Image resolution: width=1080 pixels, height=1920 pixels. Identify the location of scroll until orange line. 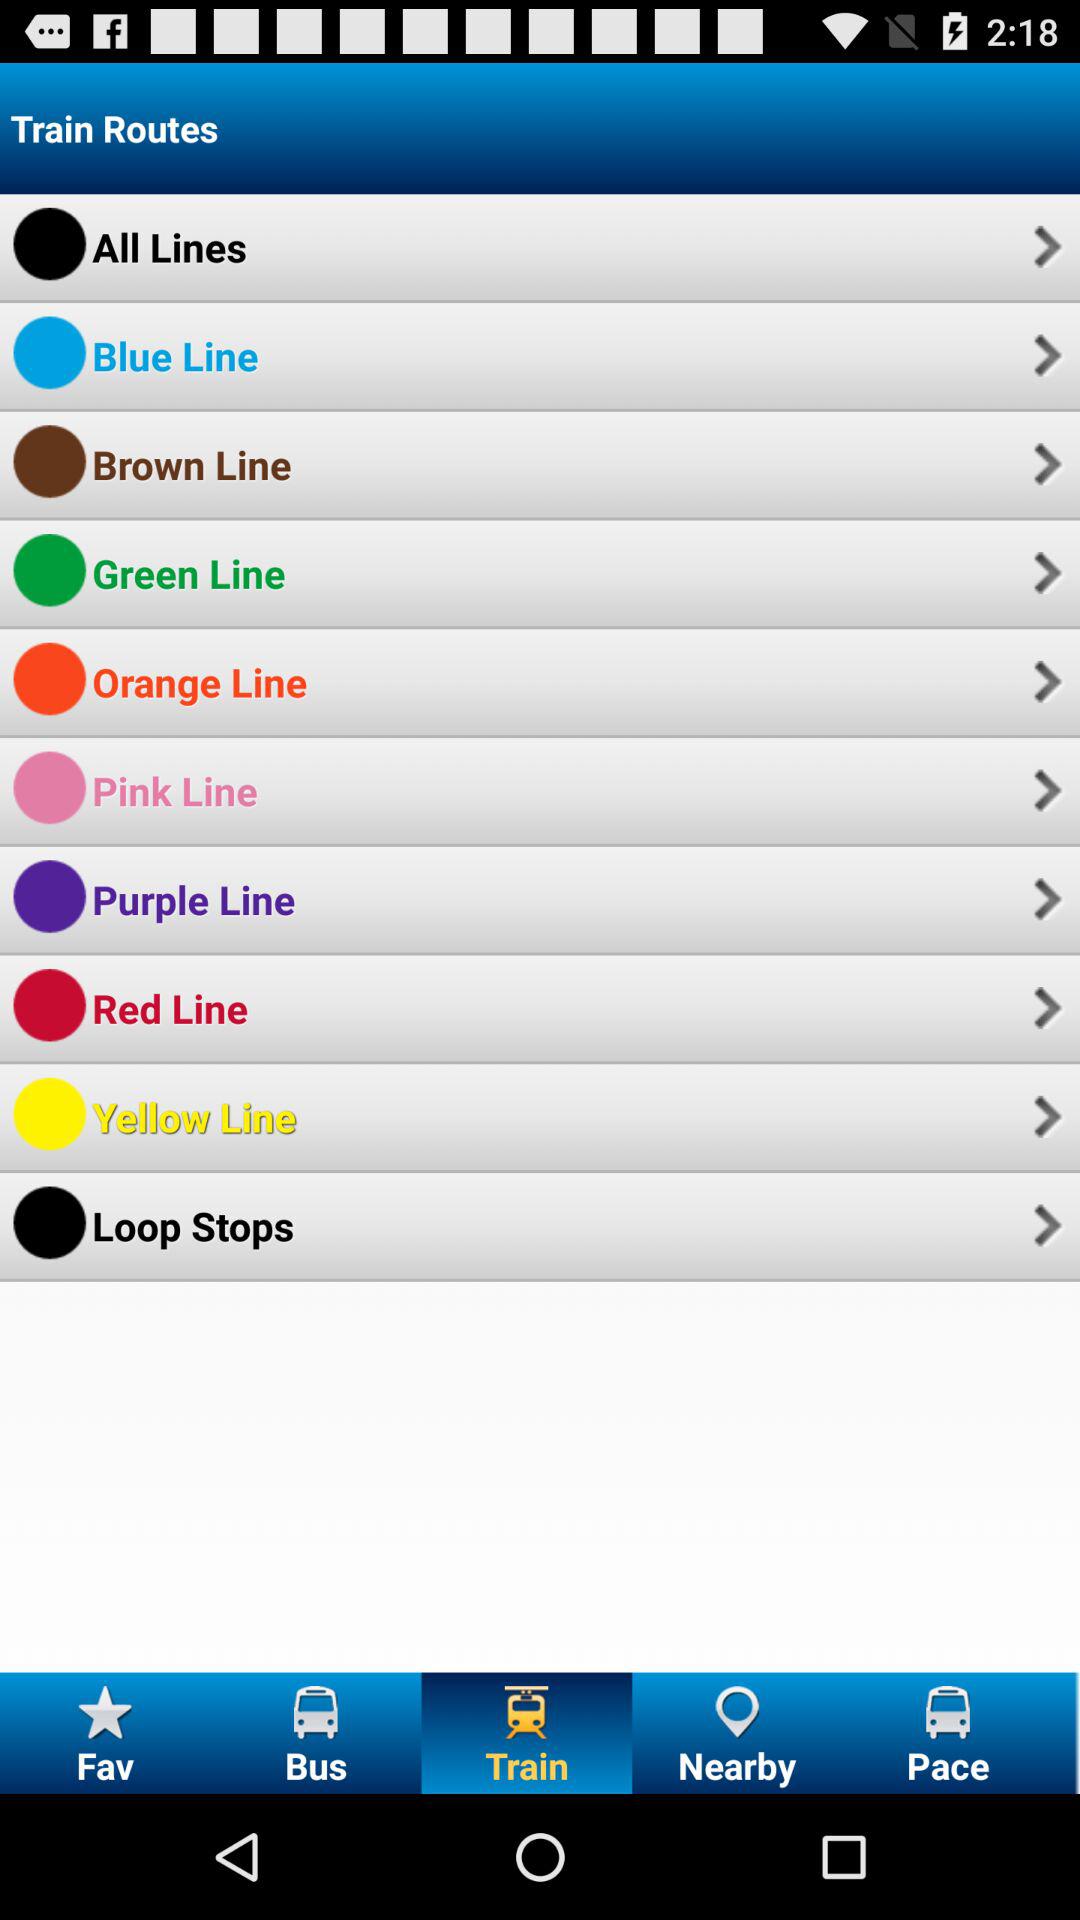
(200, 682).